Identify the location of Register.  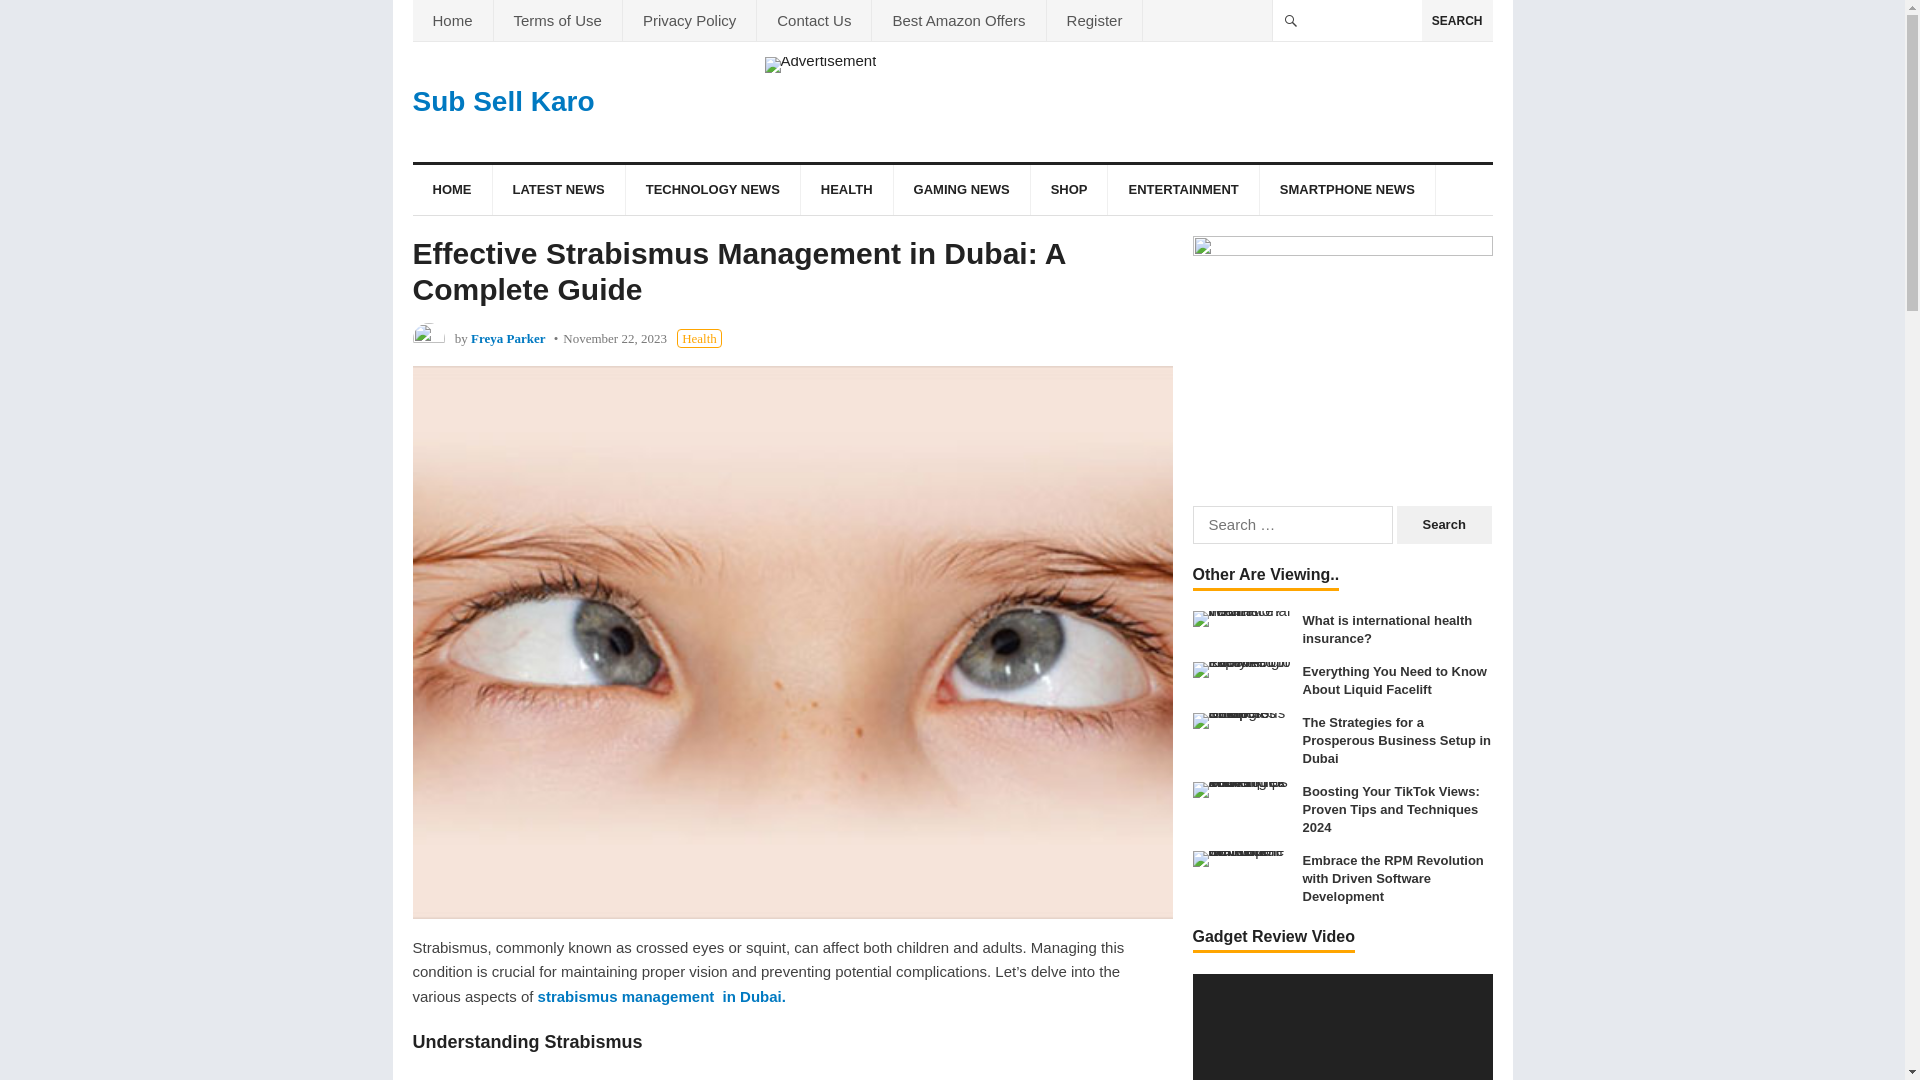
(1094, 20).